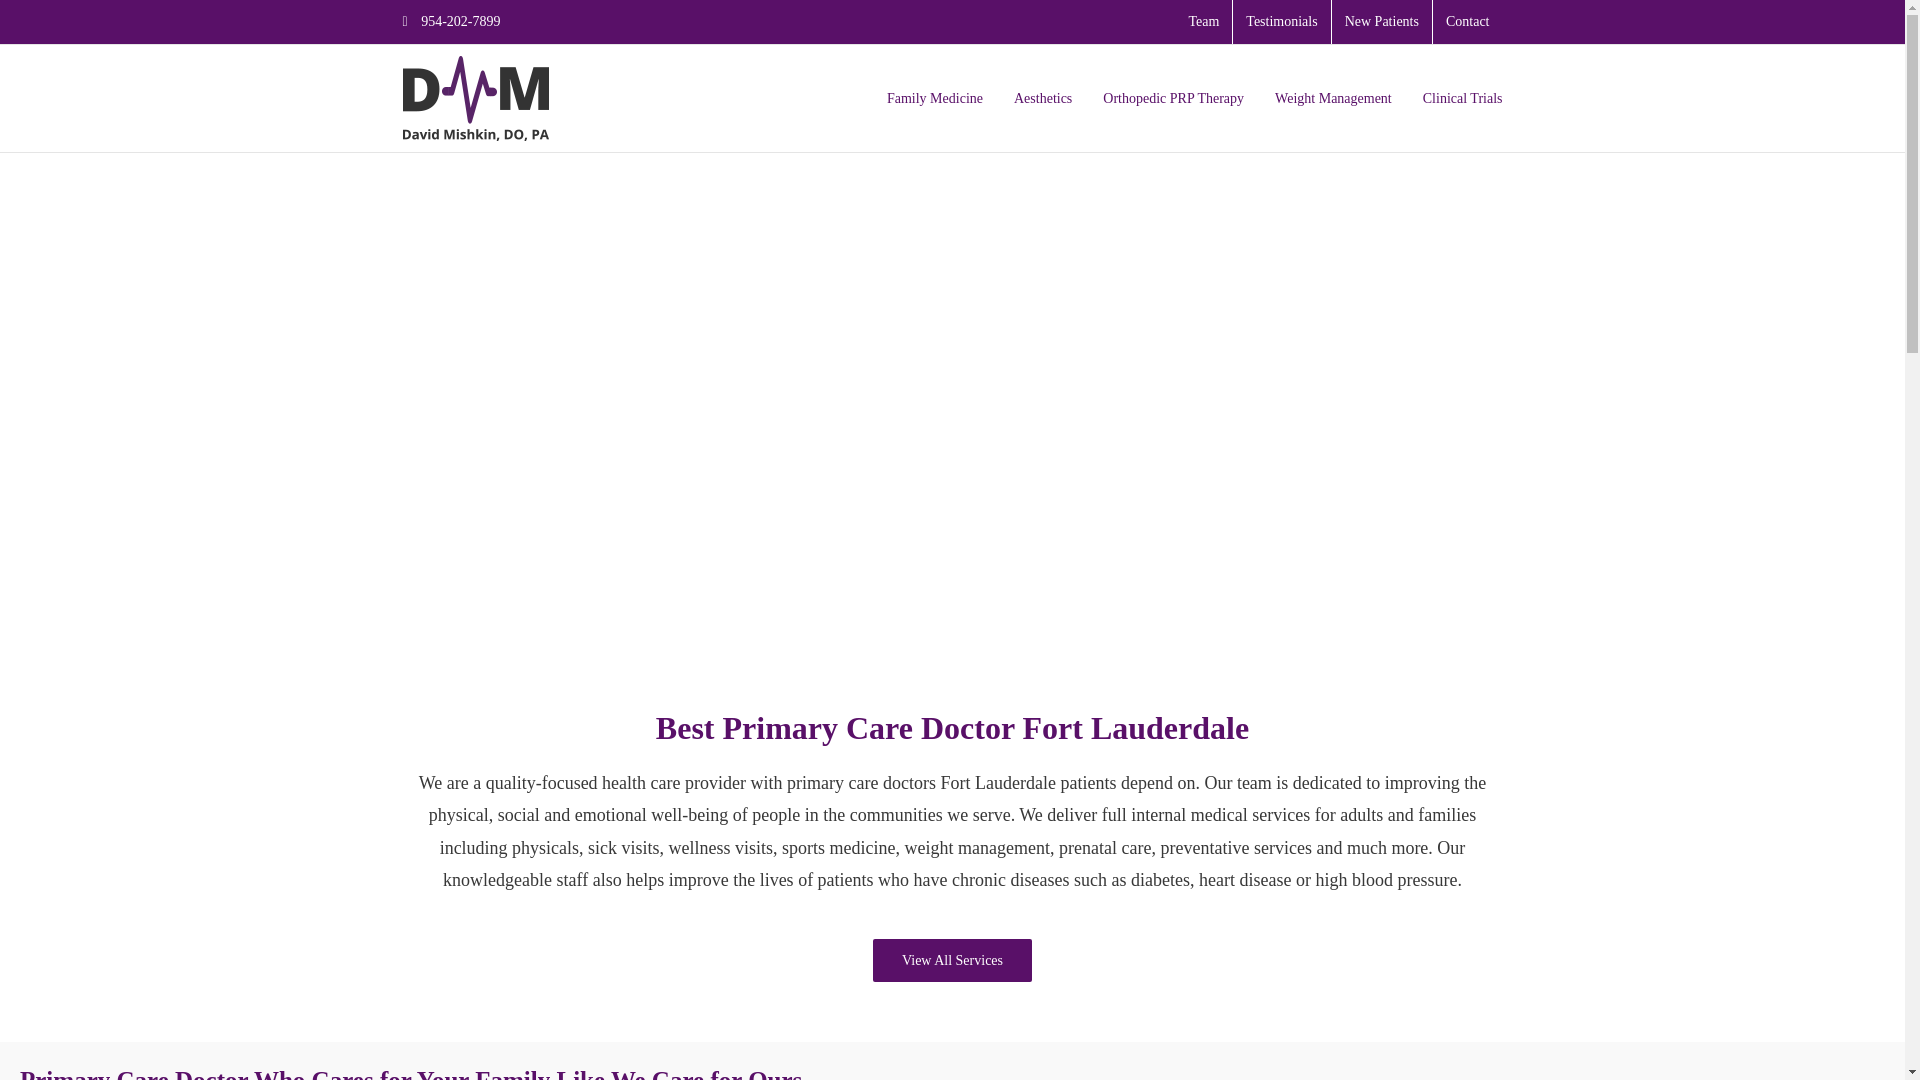 The image size is (1920, 1080). I want to click on New Patients, so click(1382, 22).